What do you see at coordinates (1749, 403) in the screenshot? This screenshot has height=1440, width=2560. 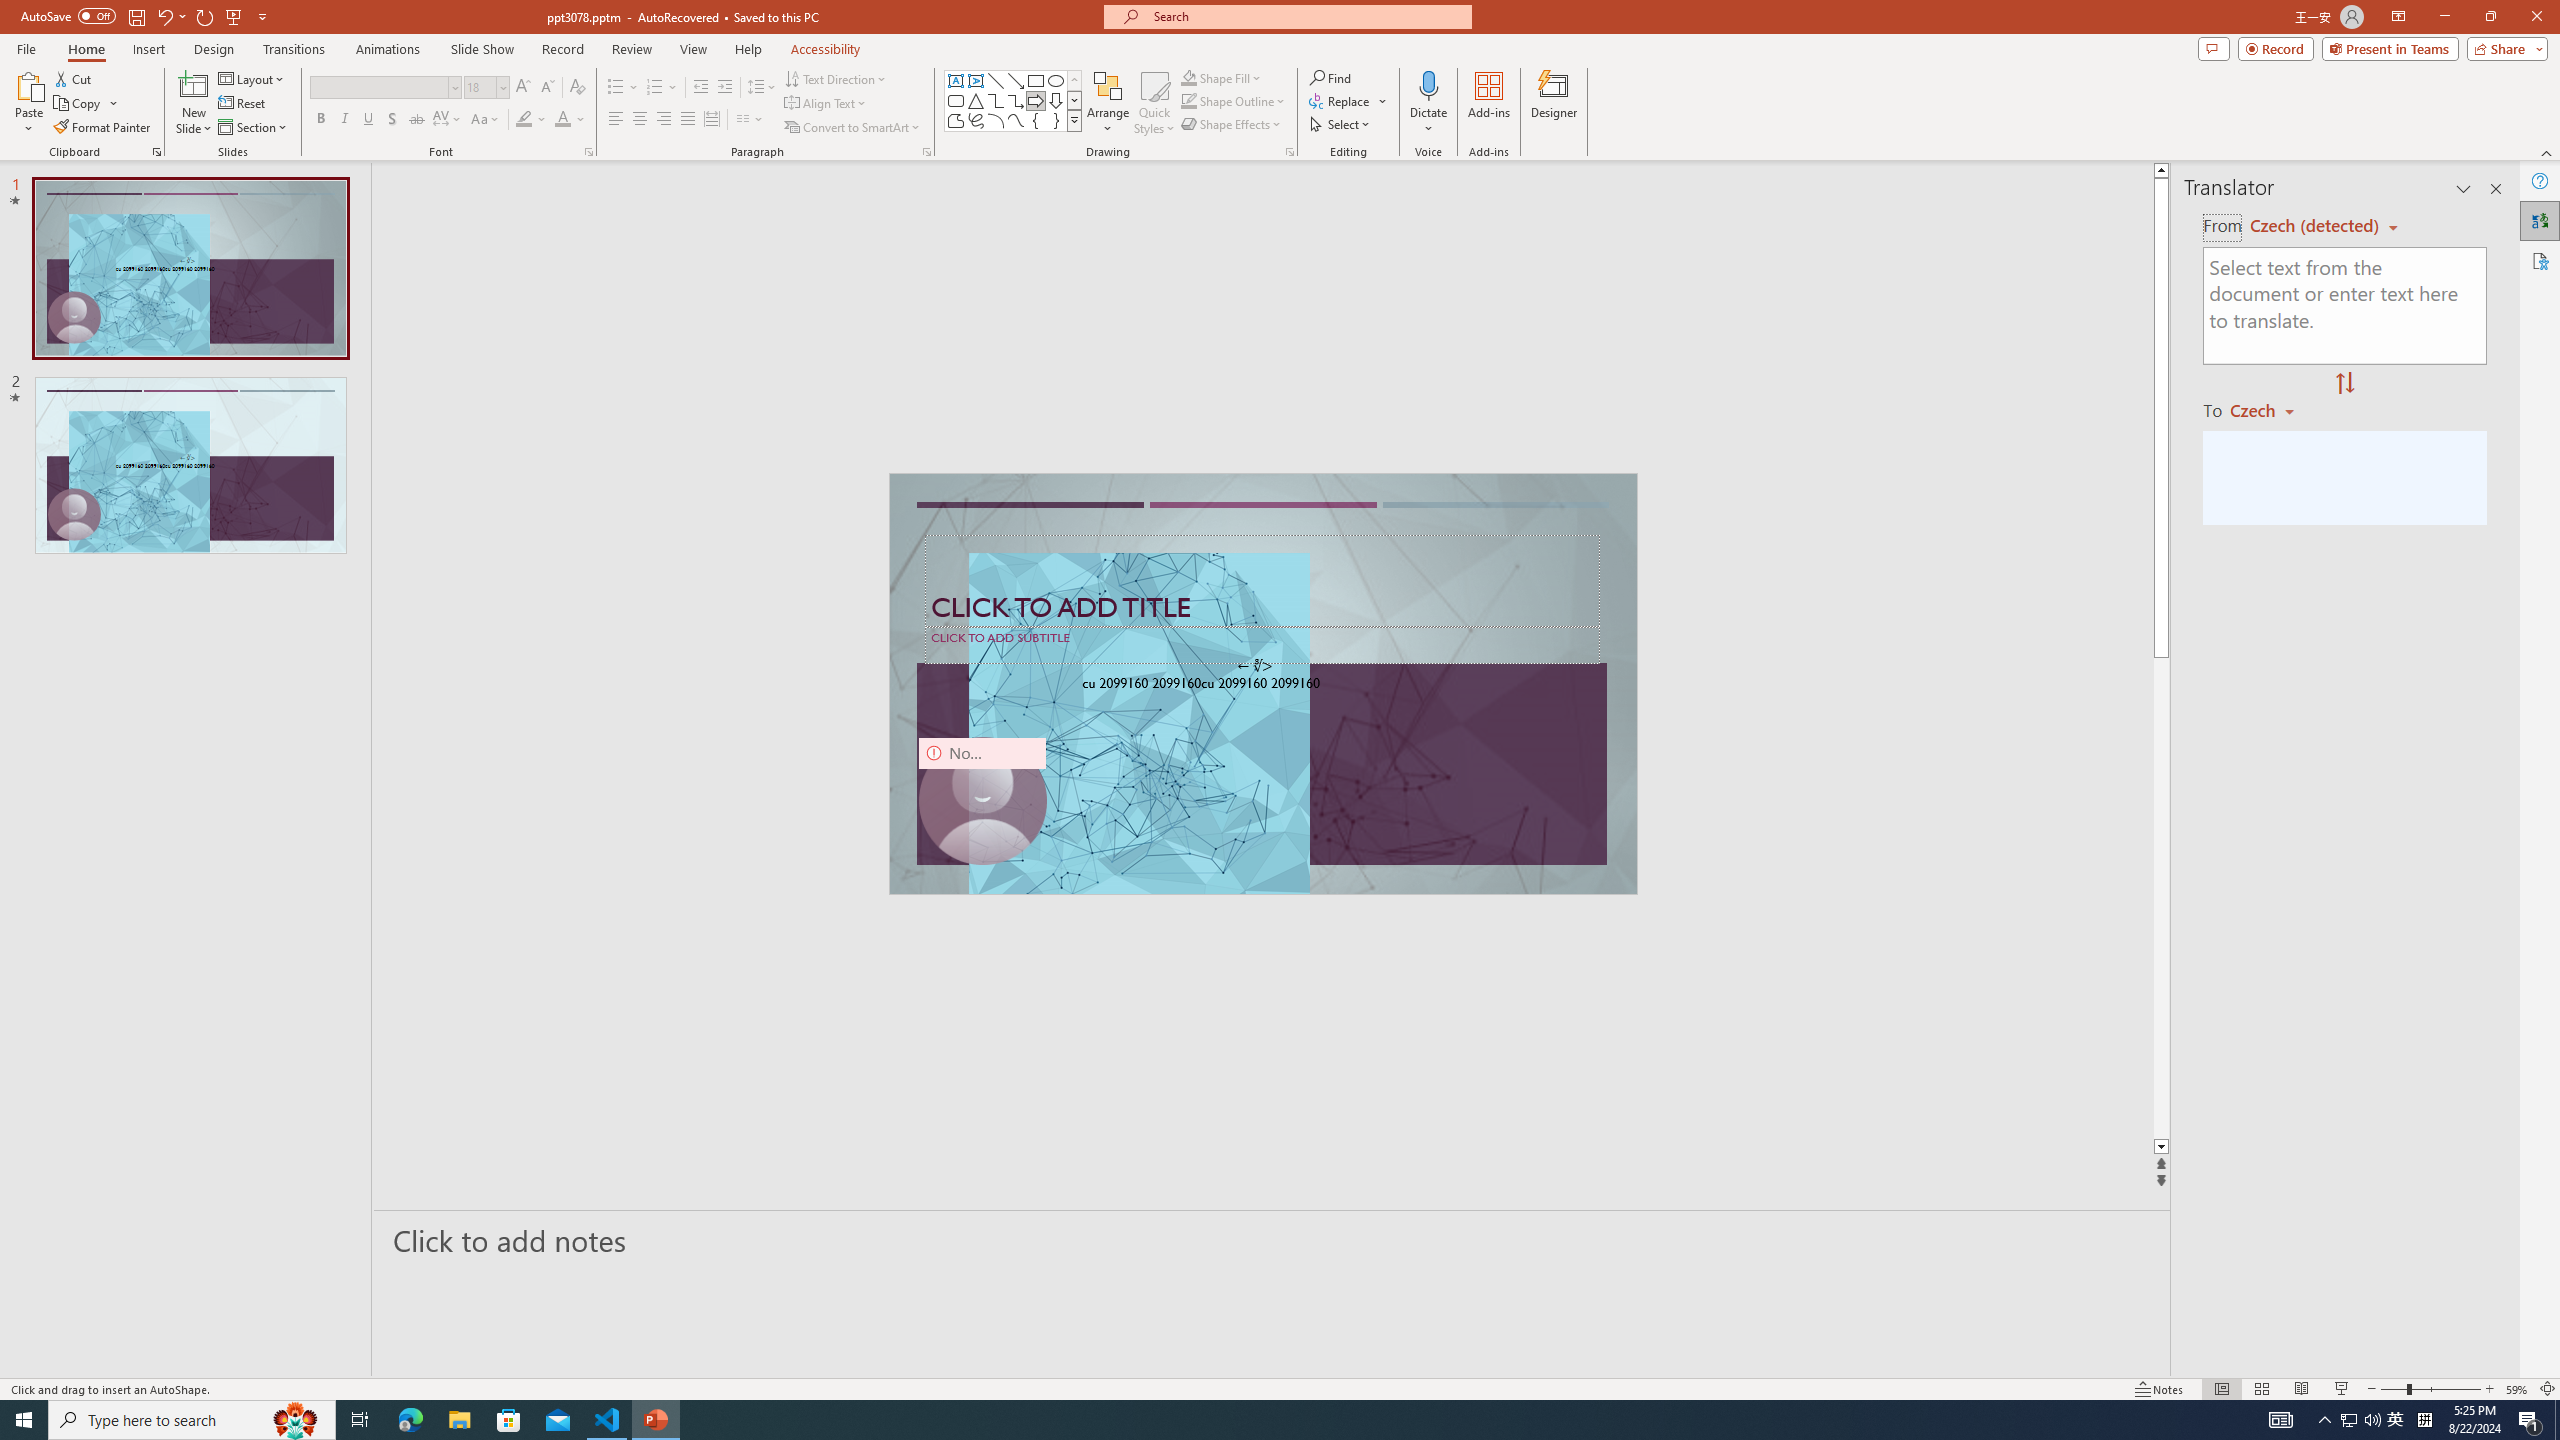 I see `Terminal 2 bash` at bounding box center [1749, 403].